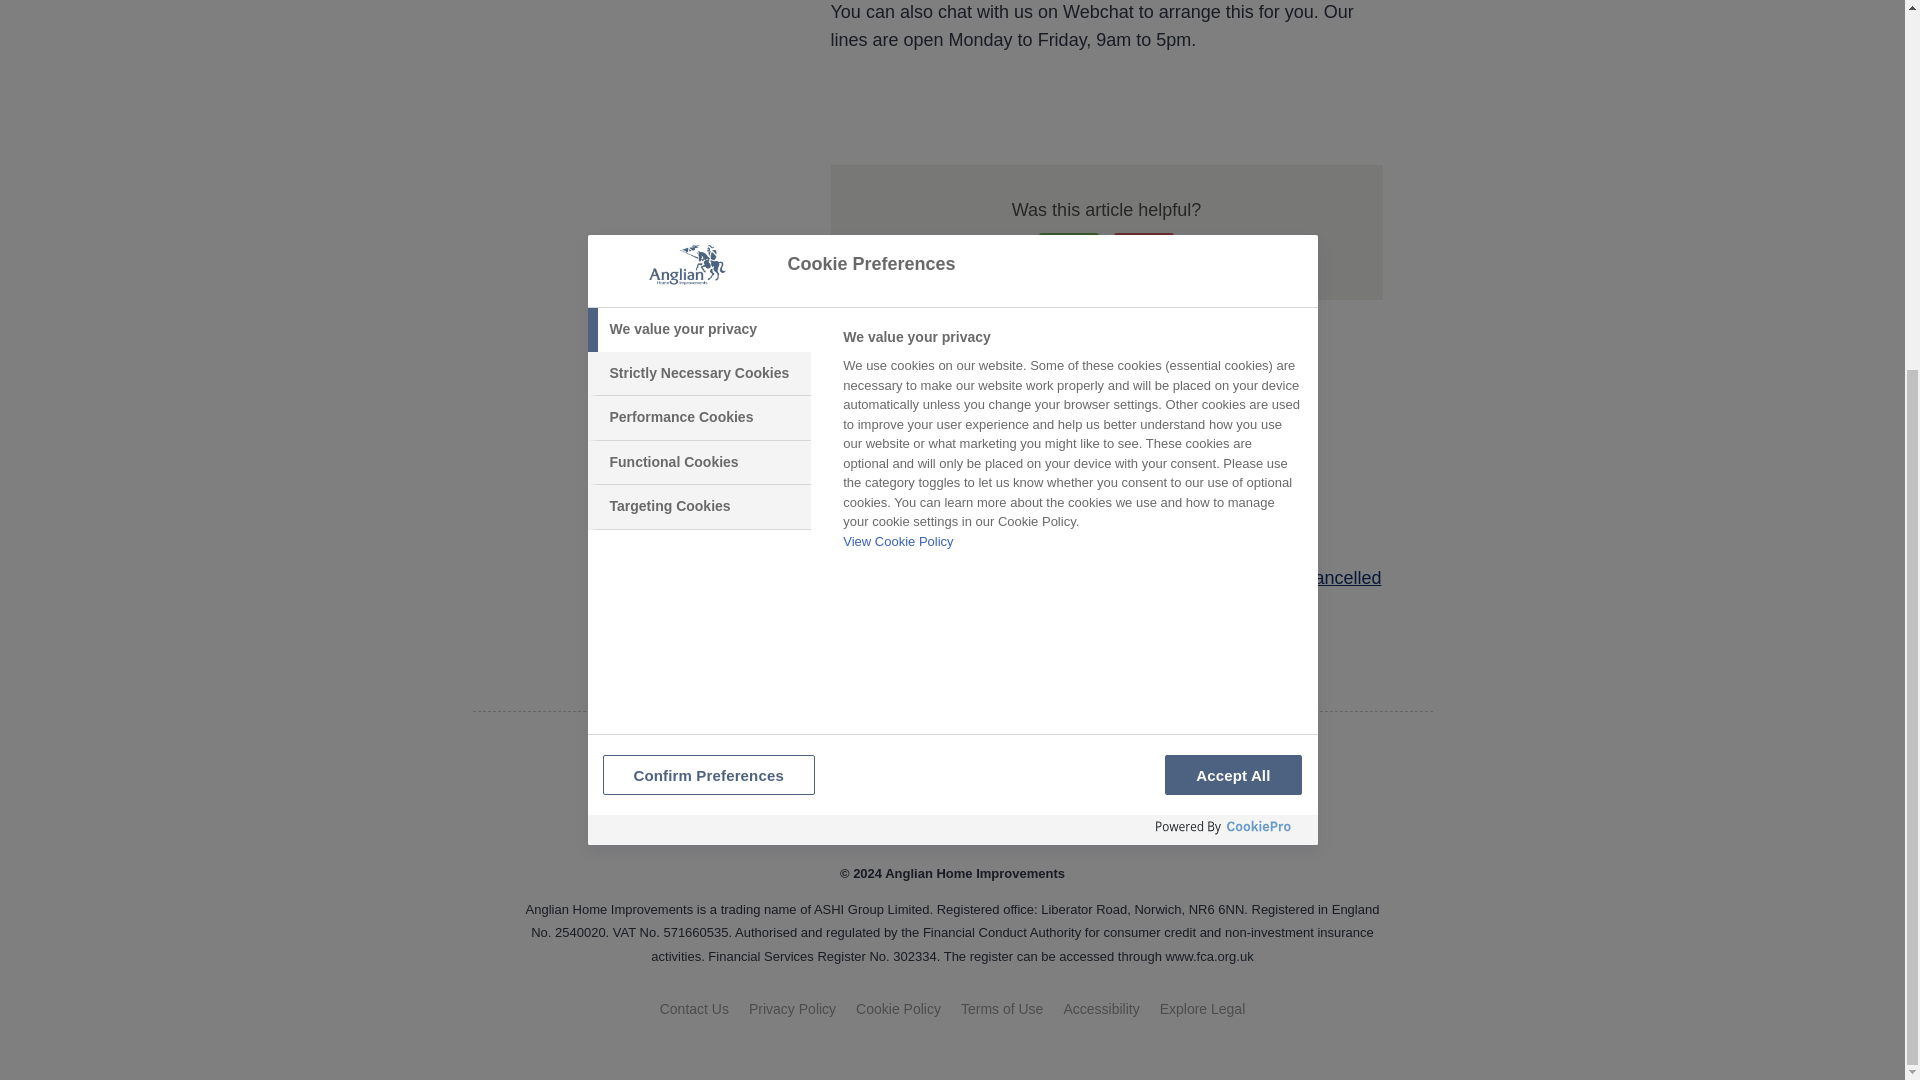 The width and height of the screenshot is (1920, 1080). Describe the element at coordinates (1100, 1009) in the screenshot. I see `Privacy Policy` at that location.